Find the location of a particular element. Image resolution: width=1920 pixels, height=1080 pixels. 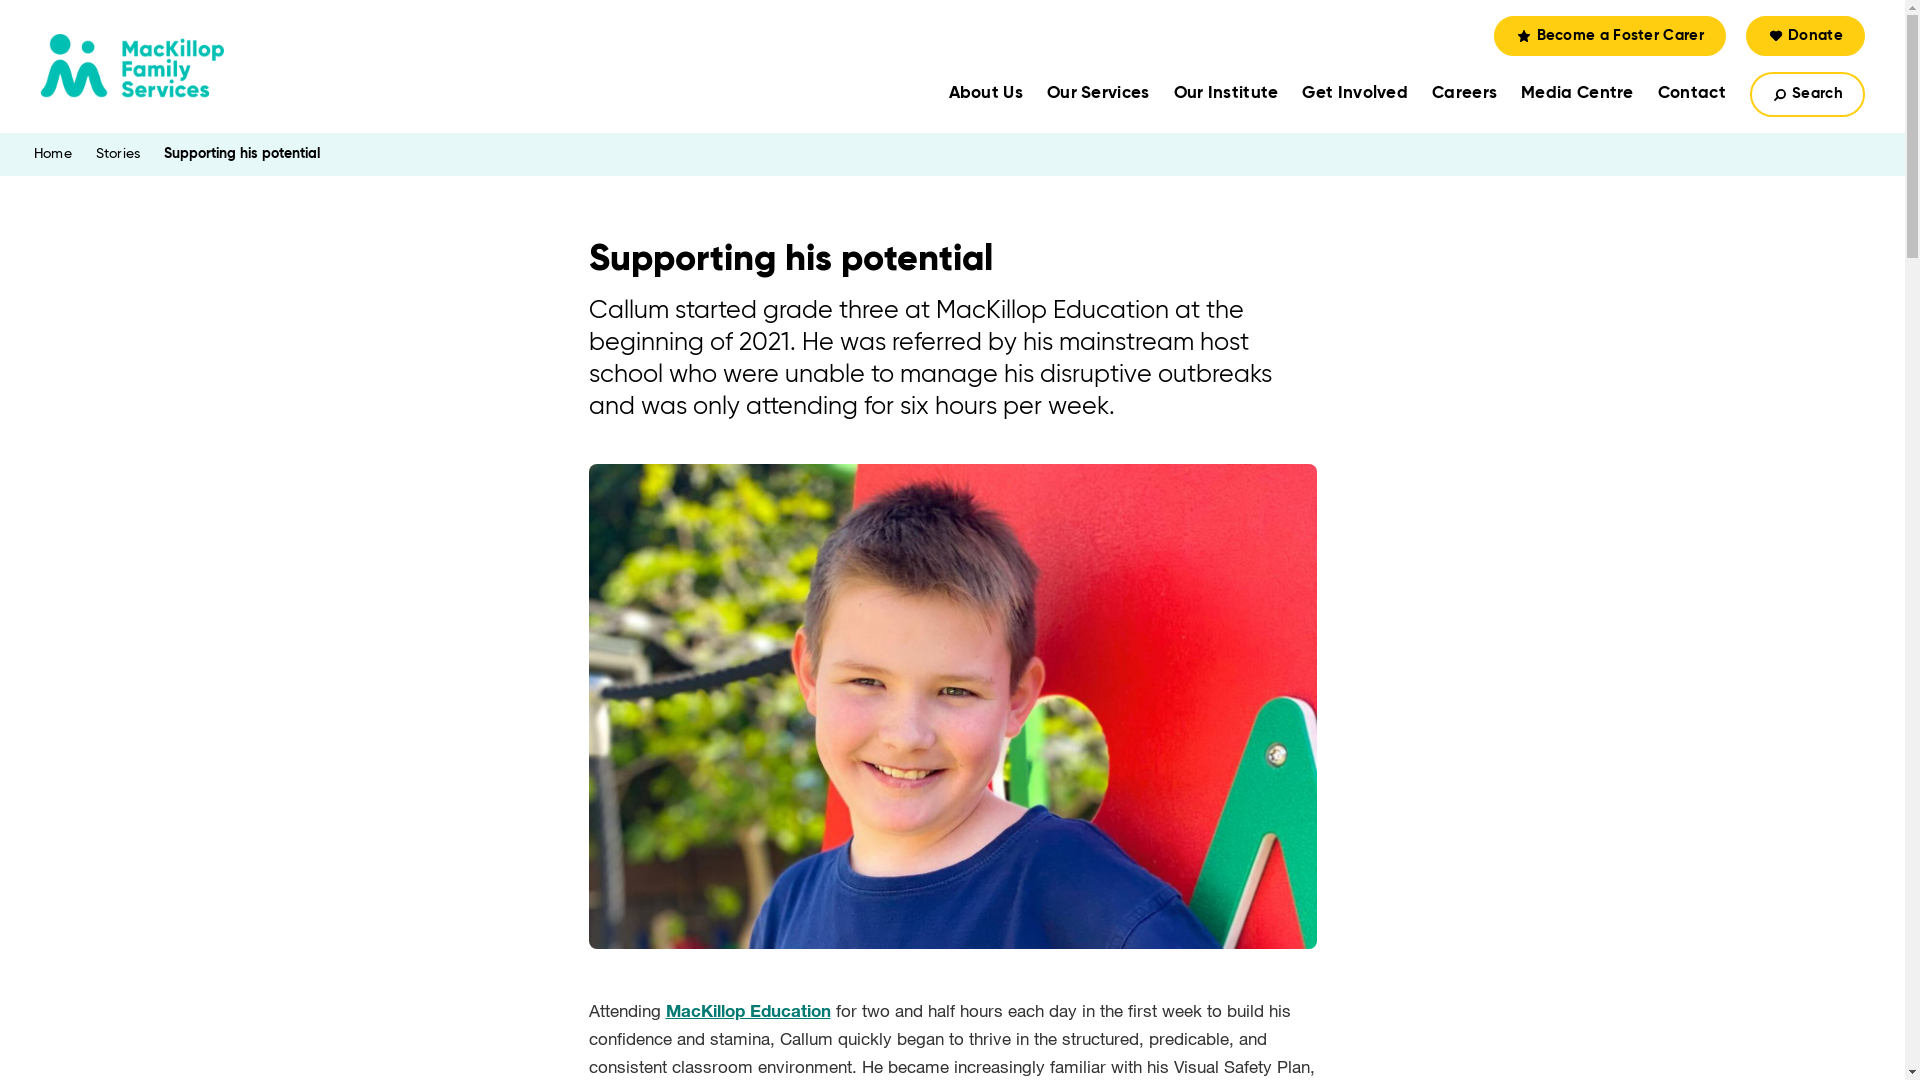

Contact is located at coordinates (1692, 94).